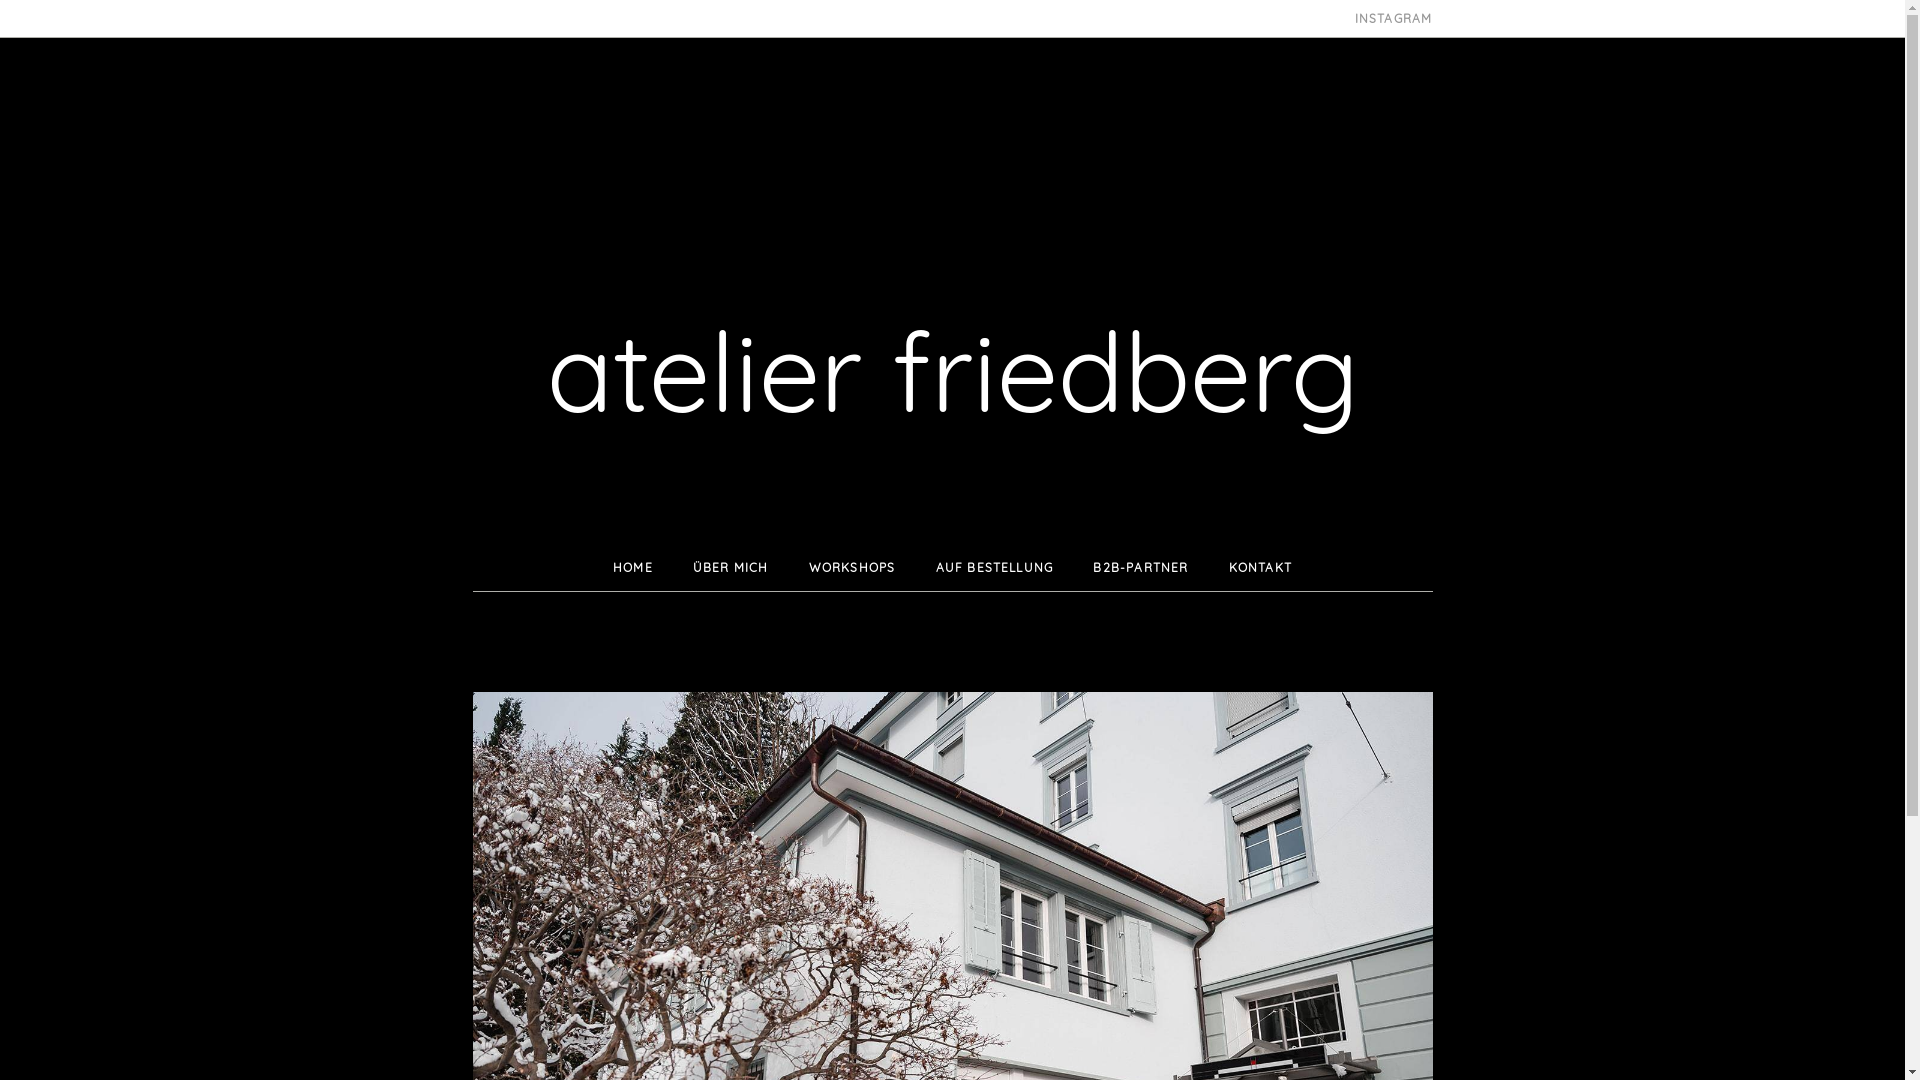  I want to click on KONTAKT, so click(1260, 566).